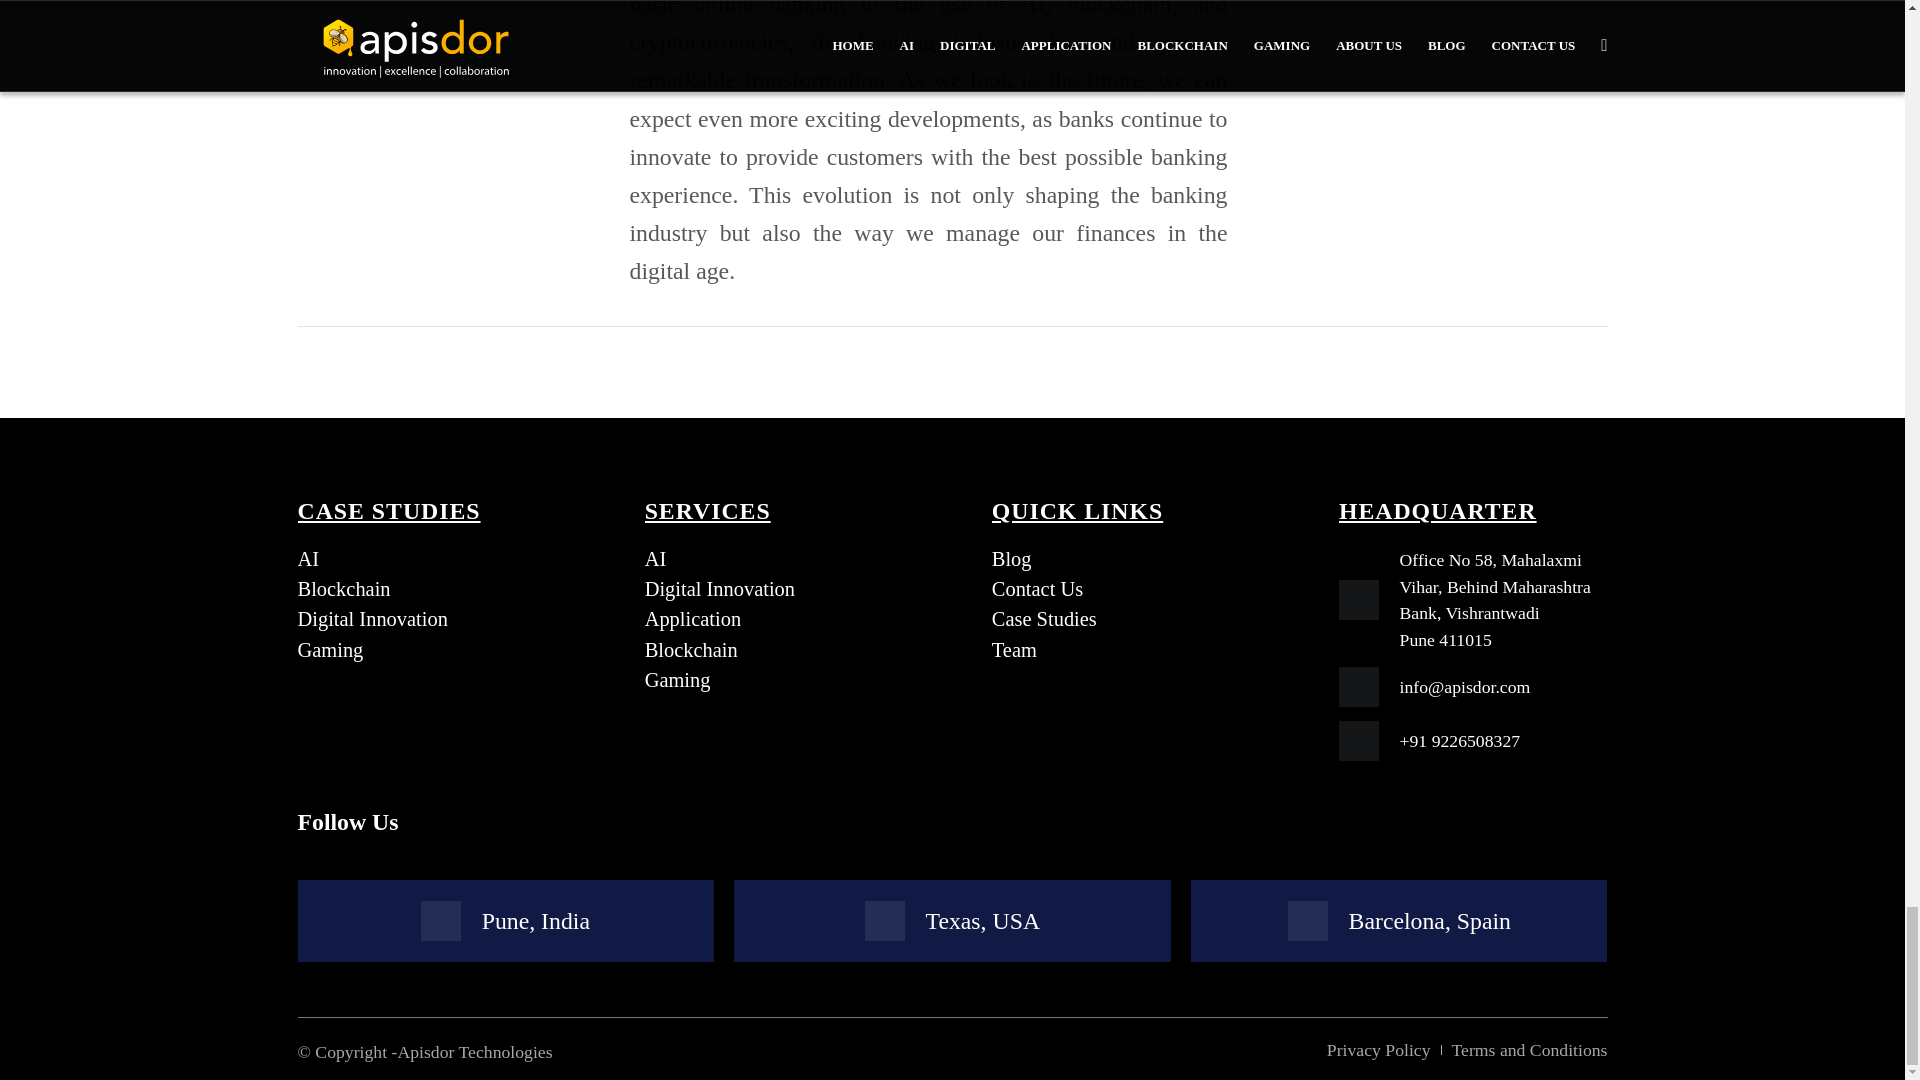 This screenshot has width=1920, height=1080. I want to click on Twitter, so click(566, 822).